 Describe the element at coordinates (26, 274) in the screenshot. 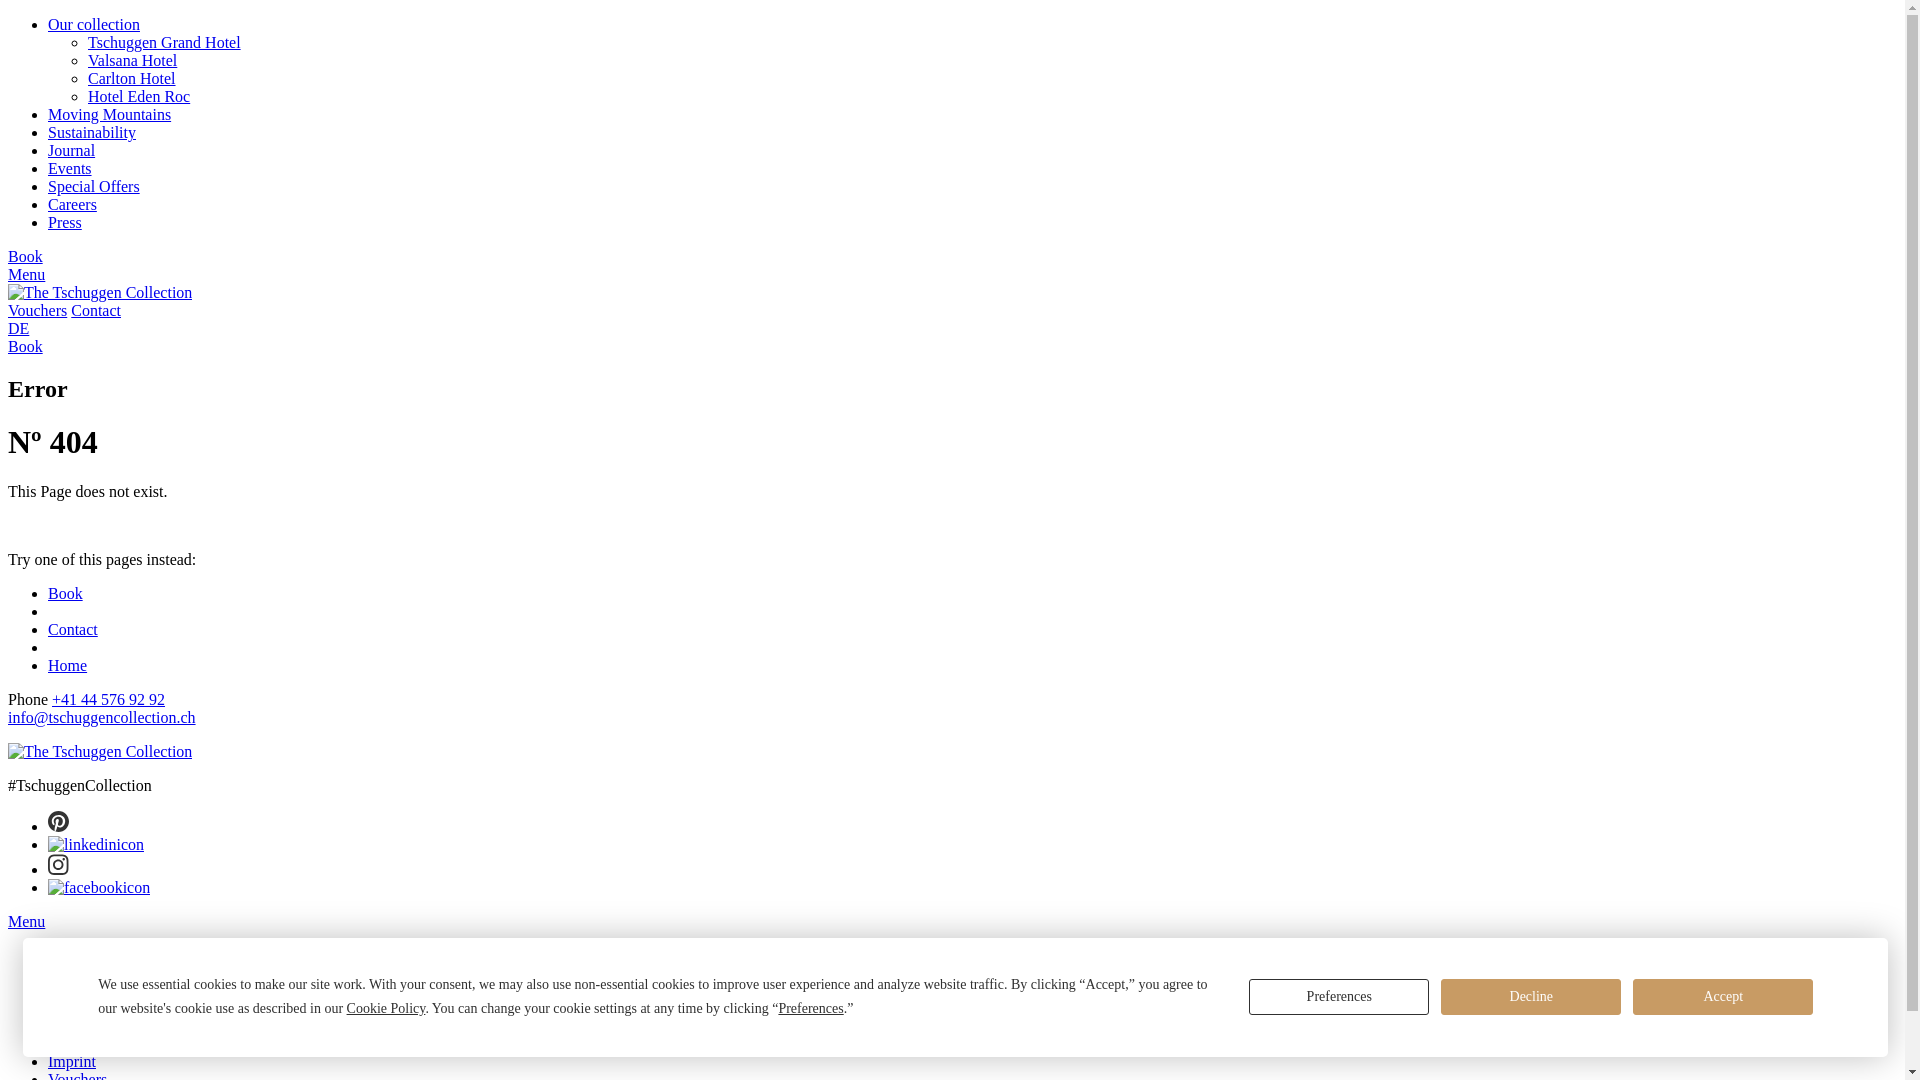

I see `Menu` at that location.